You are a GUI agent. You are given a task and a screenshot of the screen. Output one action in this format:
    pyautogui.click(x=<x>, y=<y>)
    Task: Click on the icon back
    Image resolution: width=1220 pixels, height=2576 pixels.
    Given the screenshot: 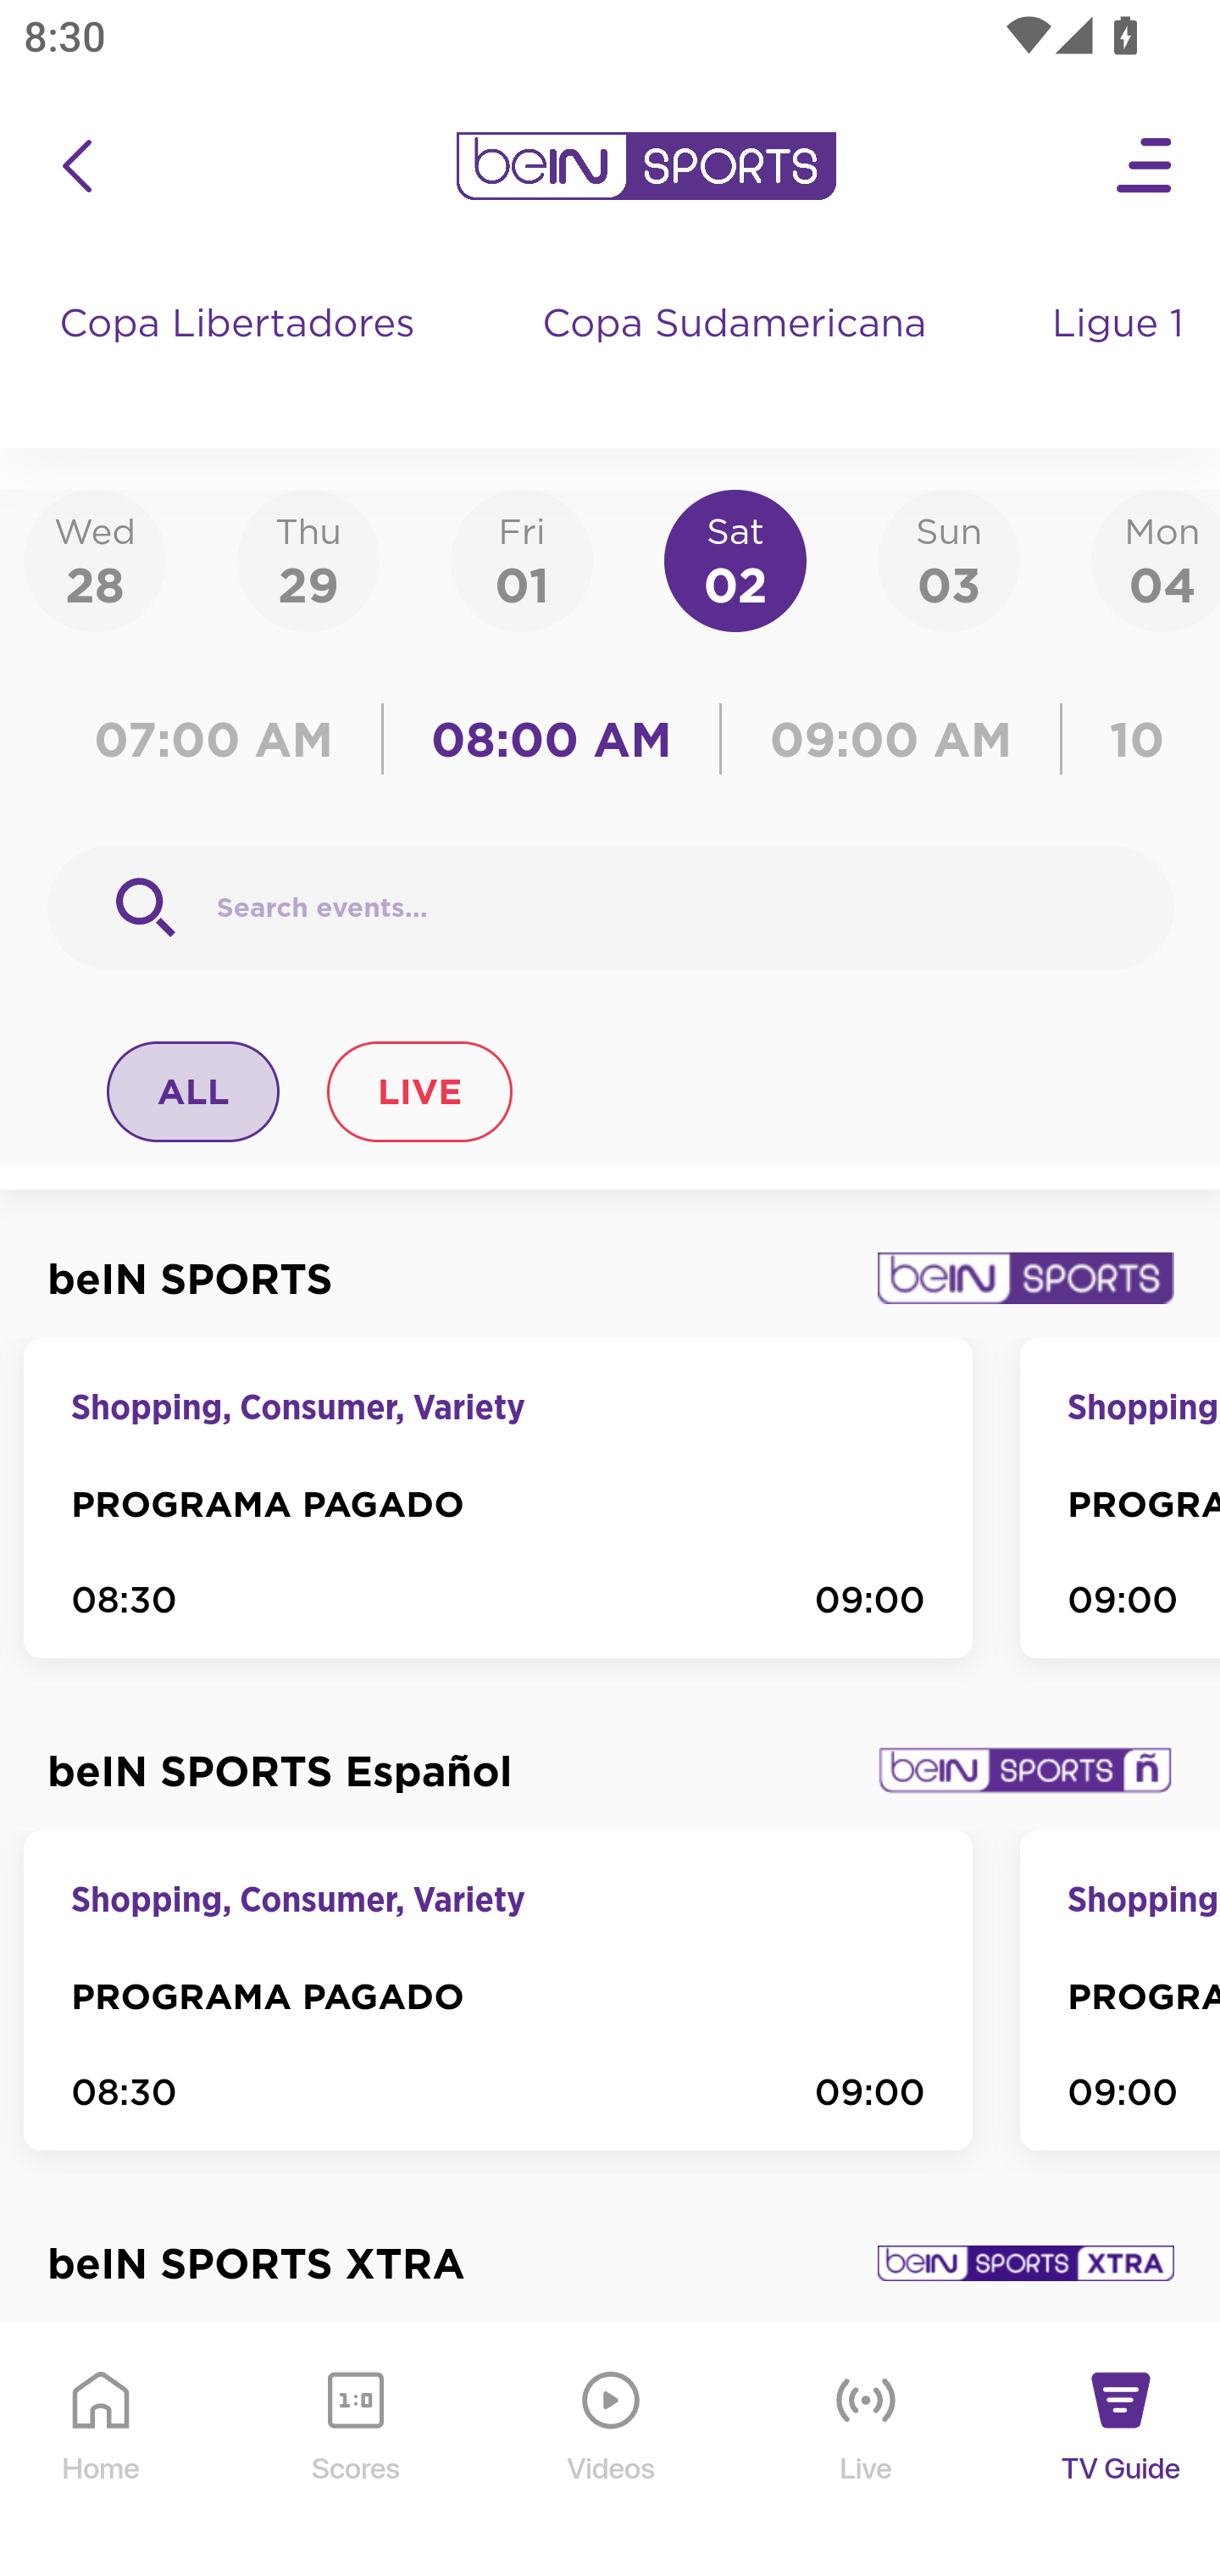 What is the action you would take?
    pyautogui.click(x=76, y=166)
    